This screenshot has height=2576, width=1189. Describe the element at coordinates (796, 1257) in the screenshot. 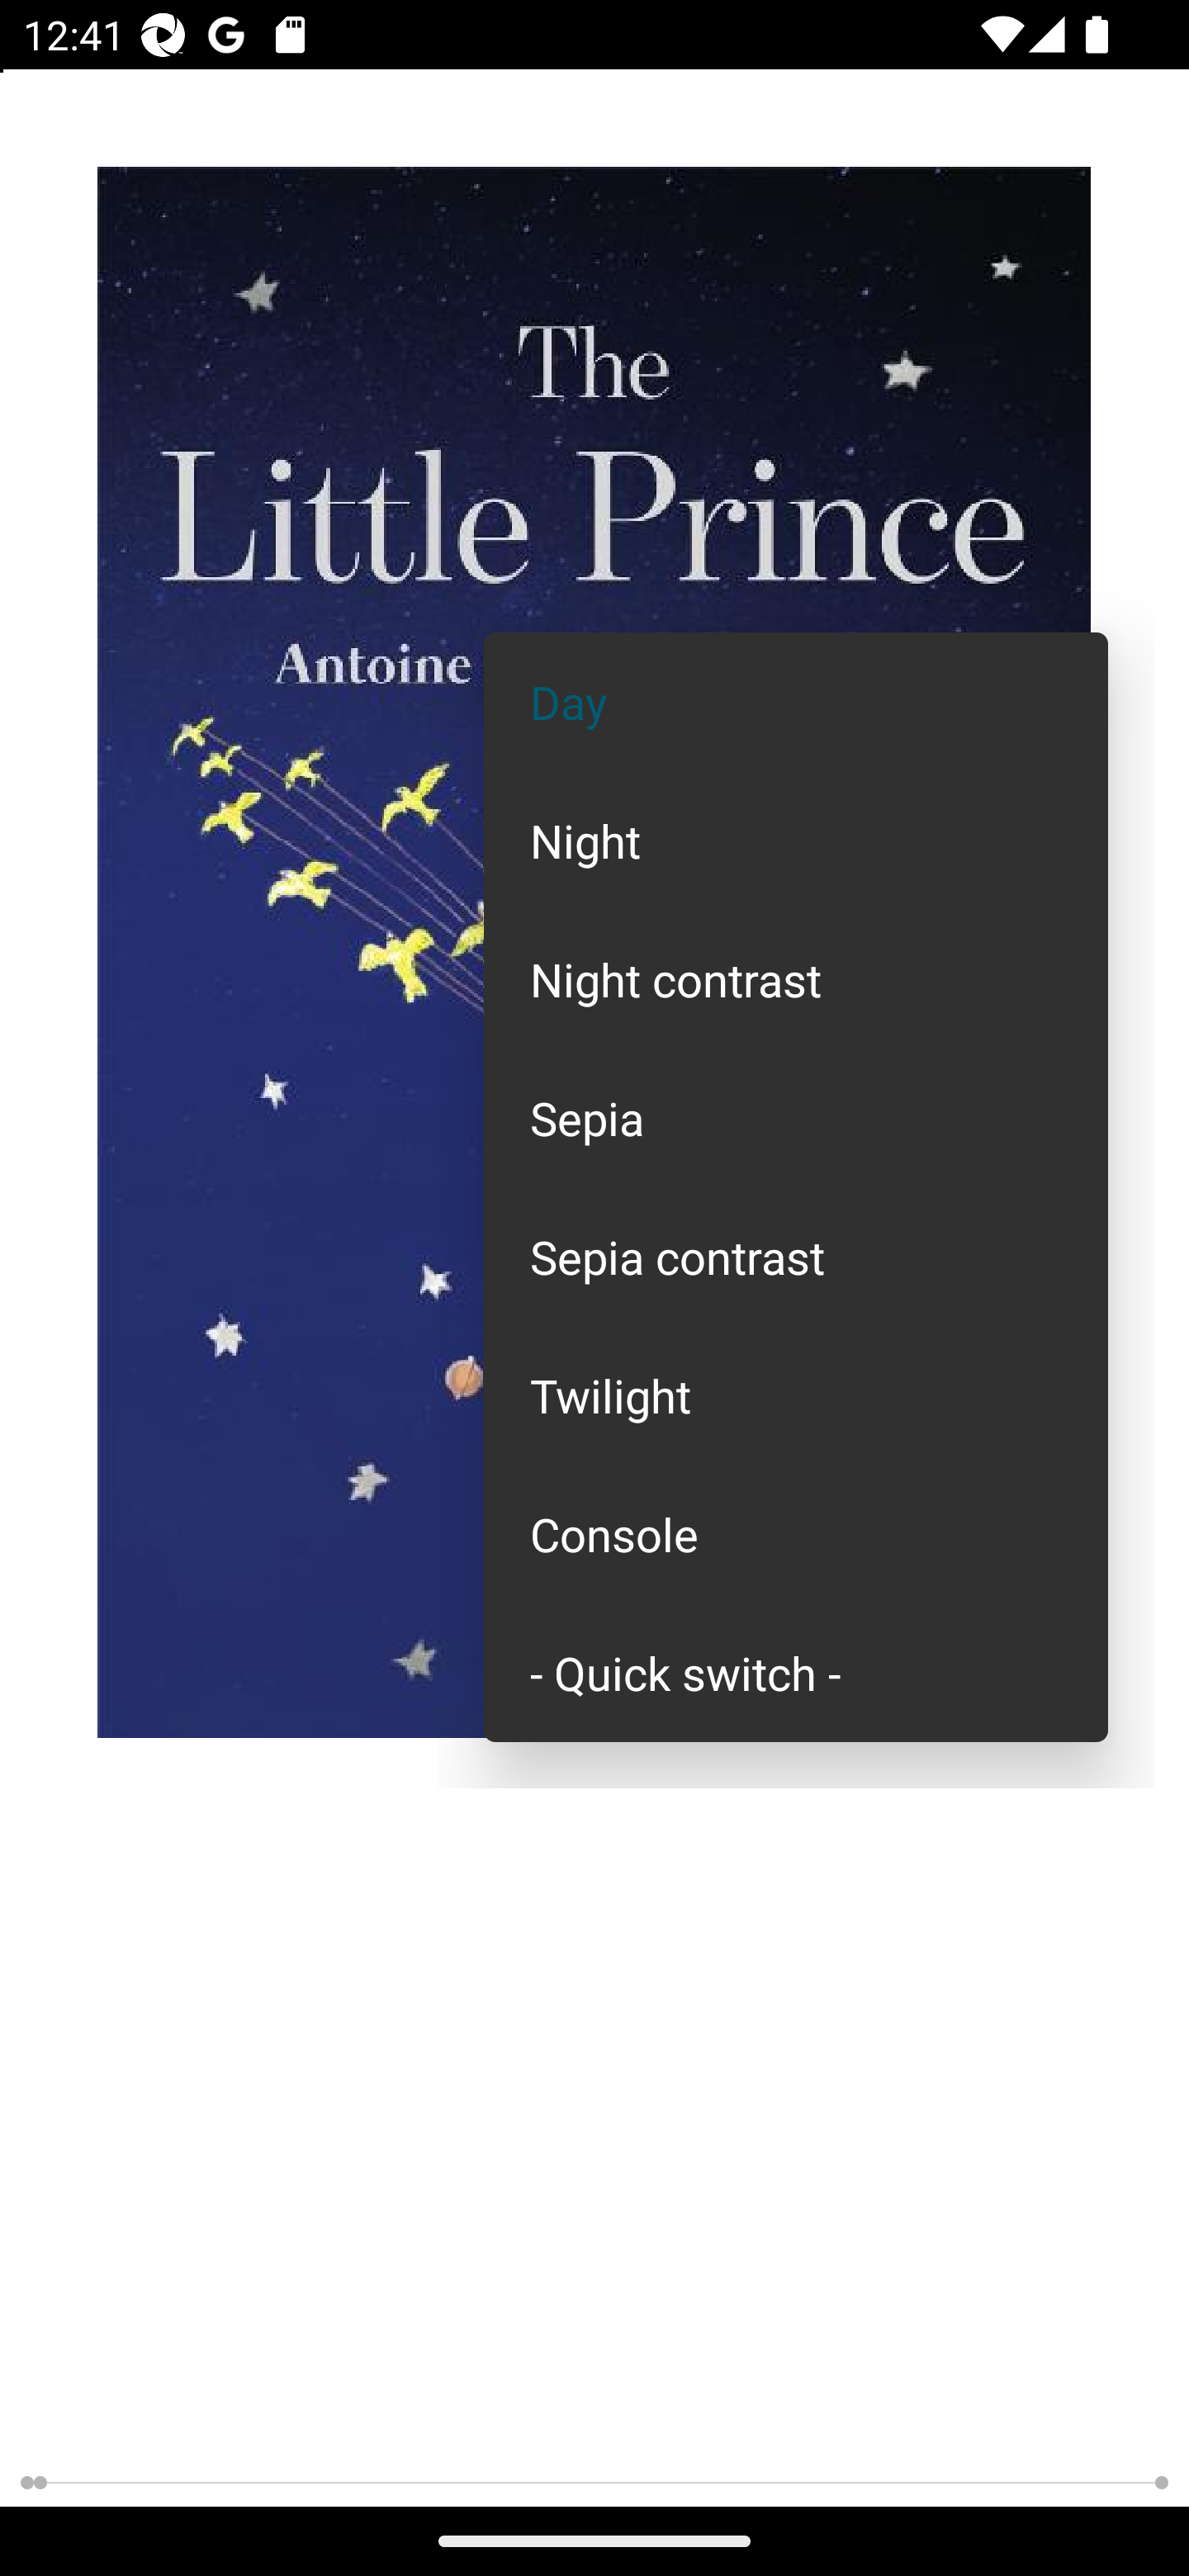

I see `Sepia contrast` at that location.